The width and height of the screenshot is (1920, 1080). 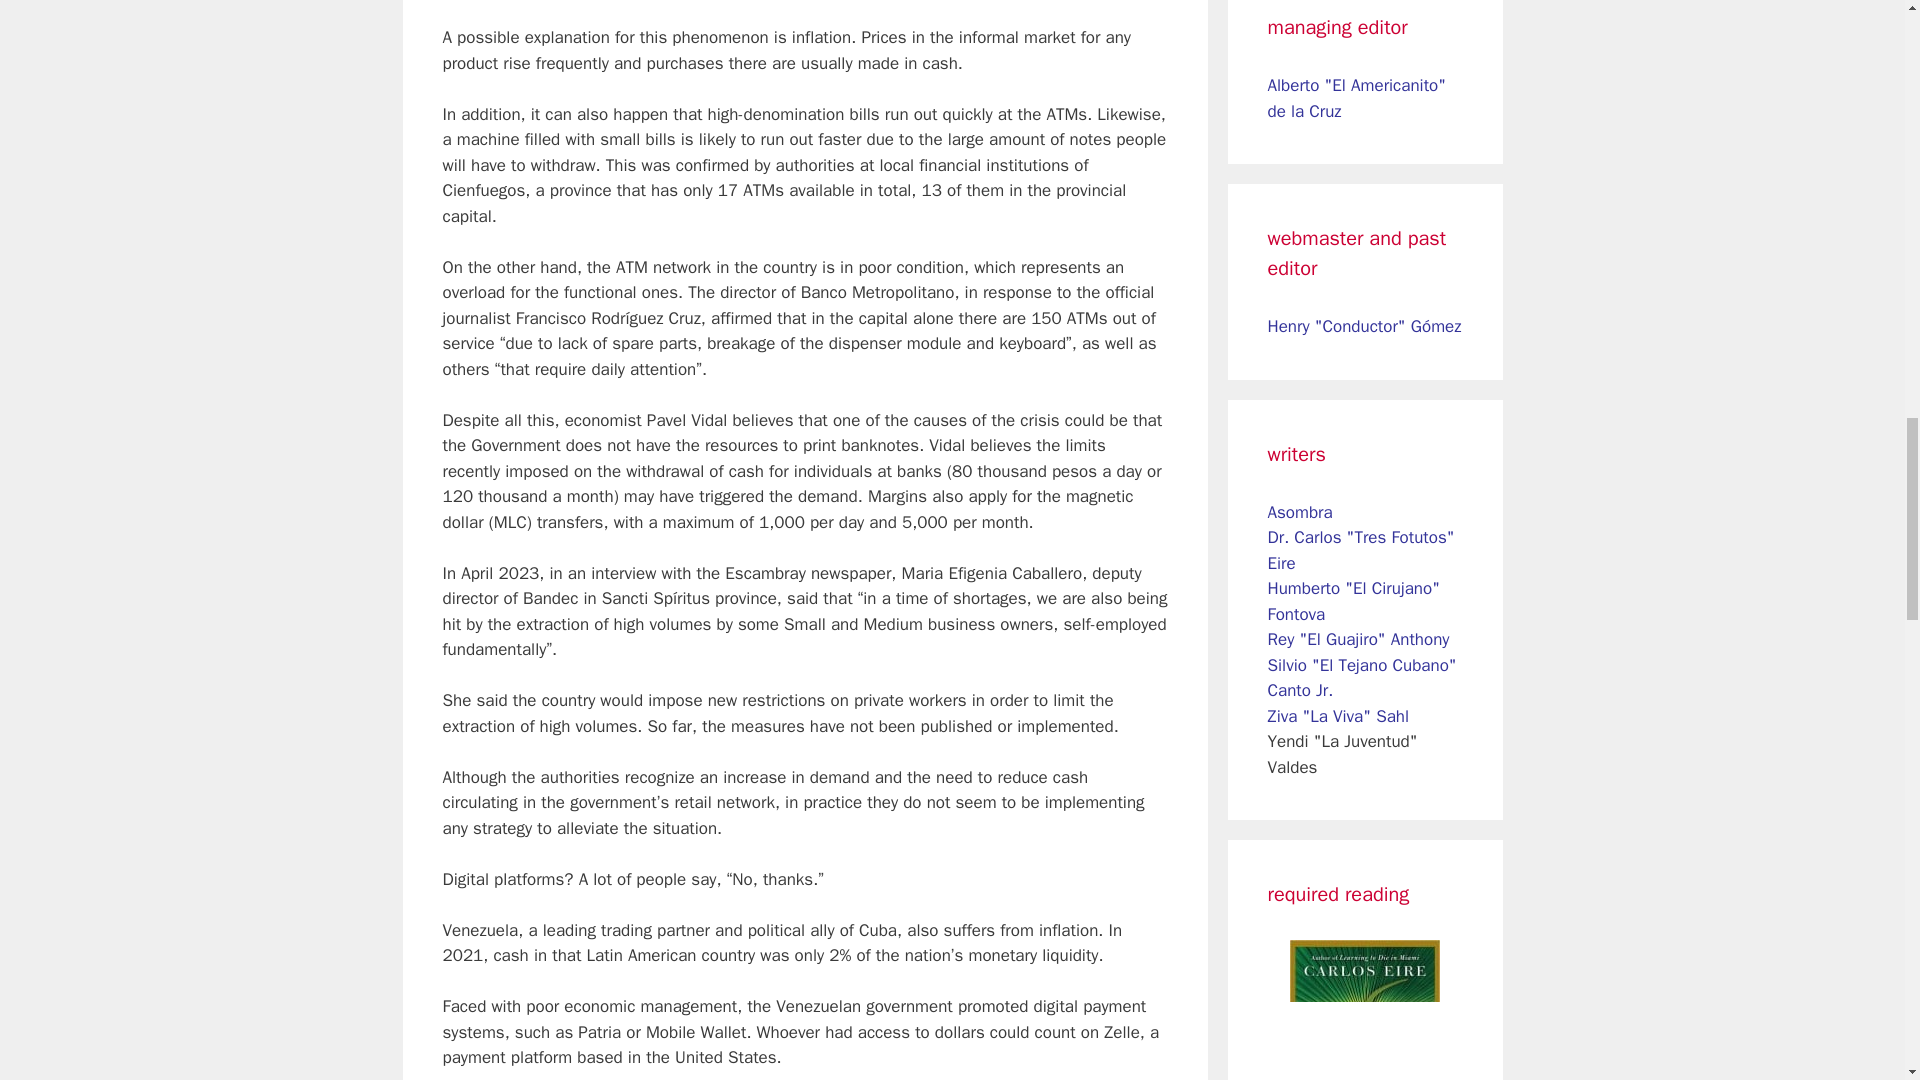 What do you see at coordinates (1358, 639) in the screenshot?
I see `Rey "El Guajiro" Anthony` at bounding box center [1358, 639].